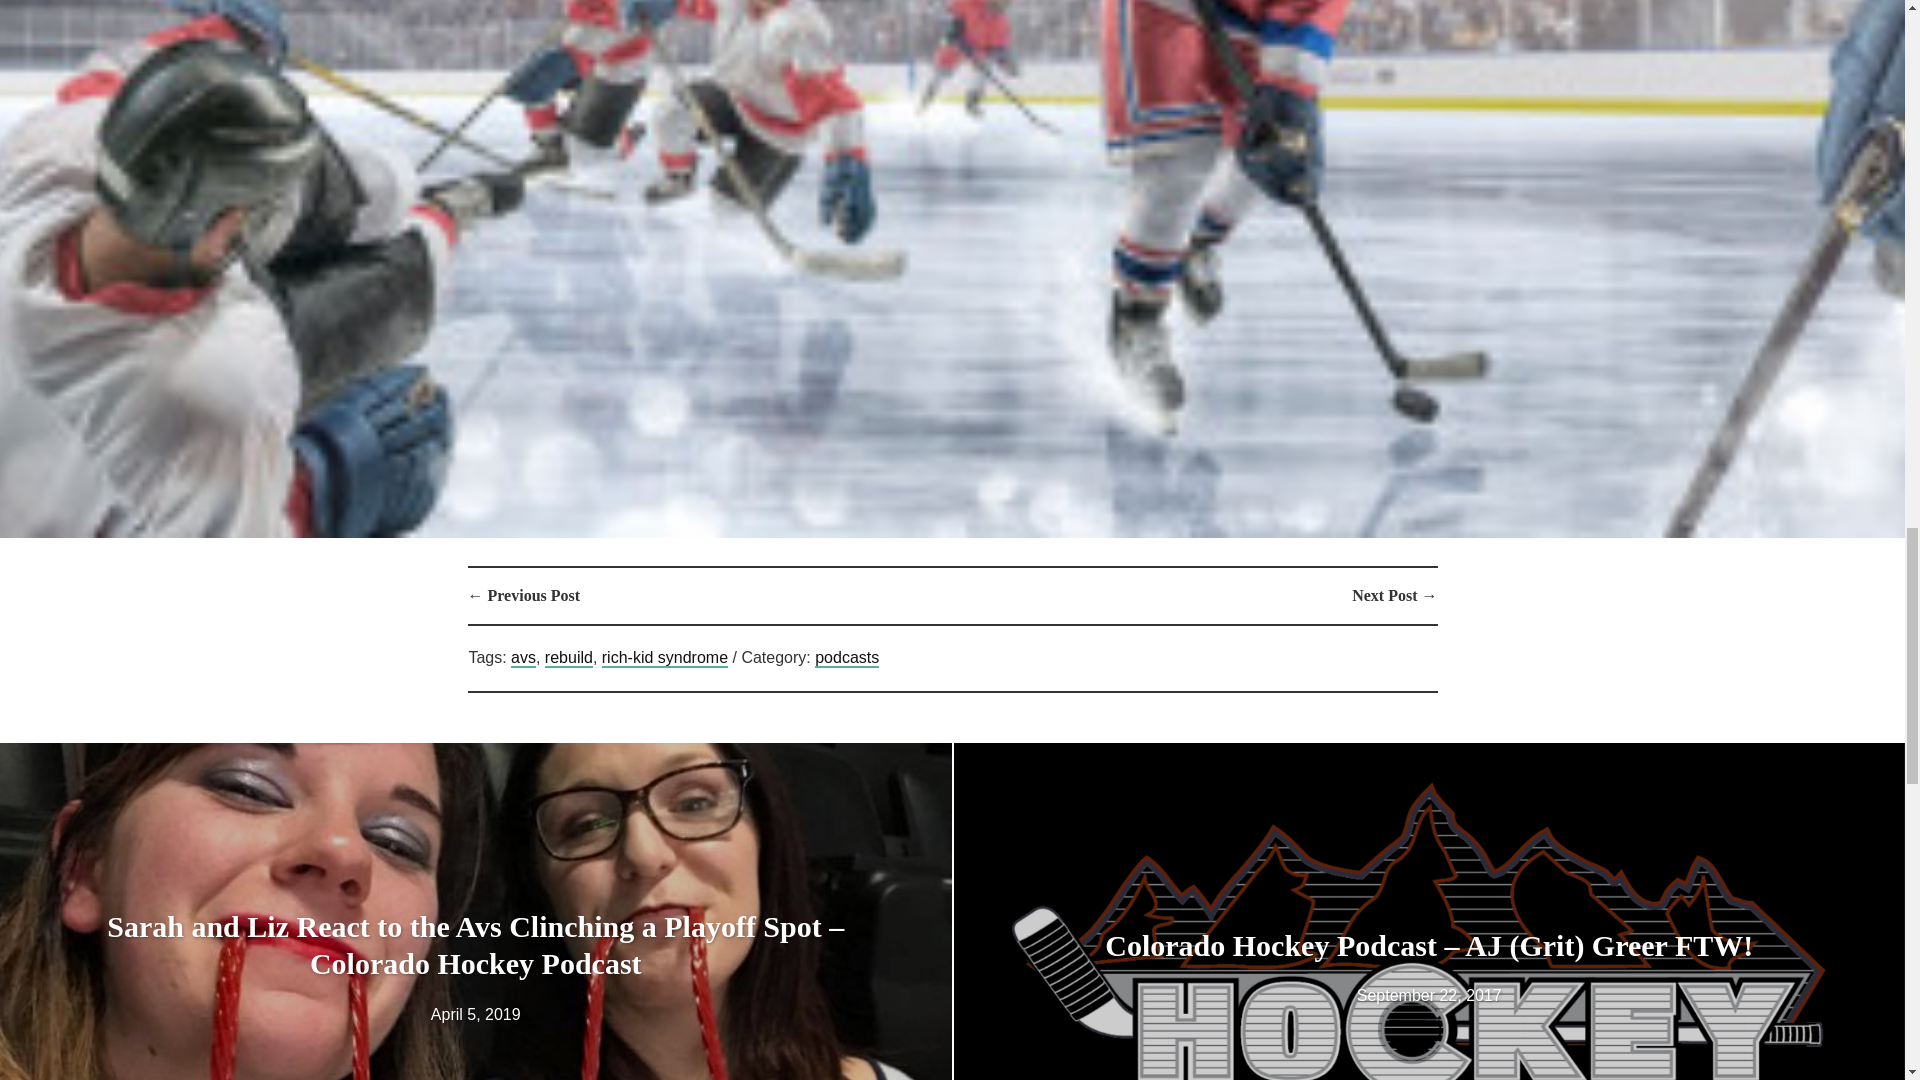 This screenshot has height=1080, width=1920. Describe the element at coordinates (569, 658) in the screenshot. I see `rebuild` at that location.